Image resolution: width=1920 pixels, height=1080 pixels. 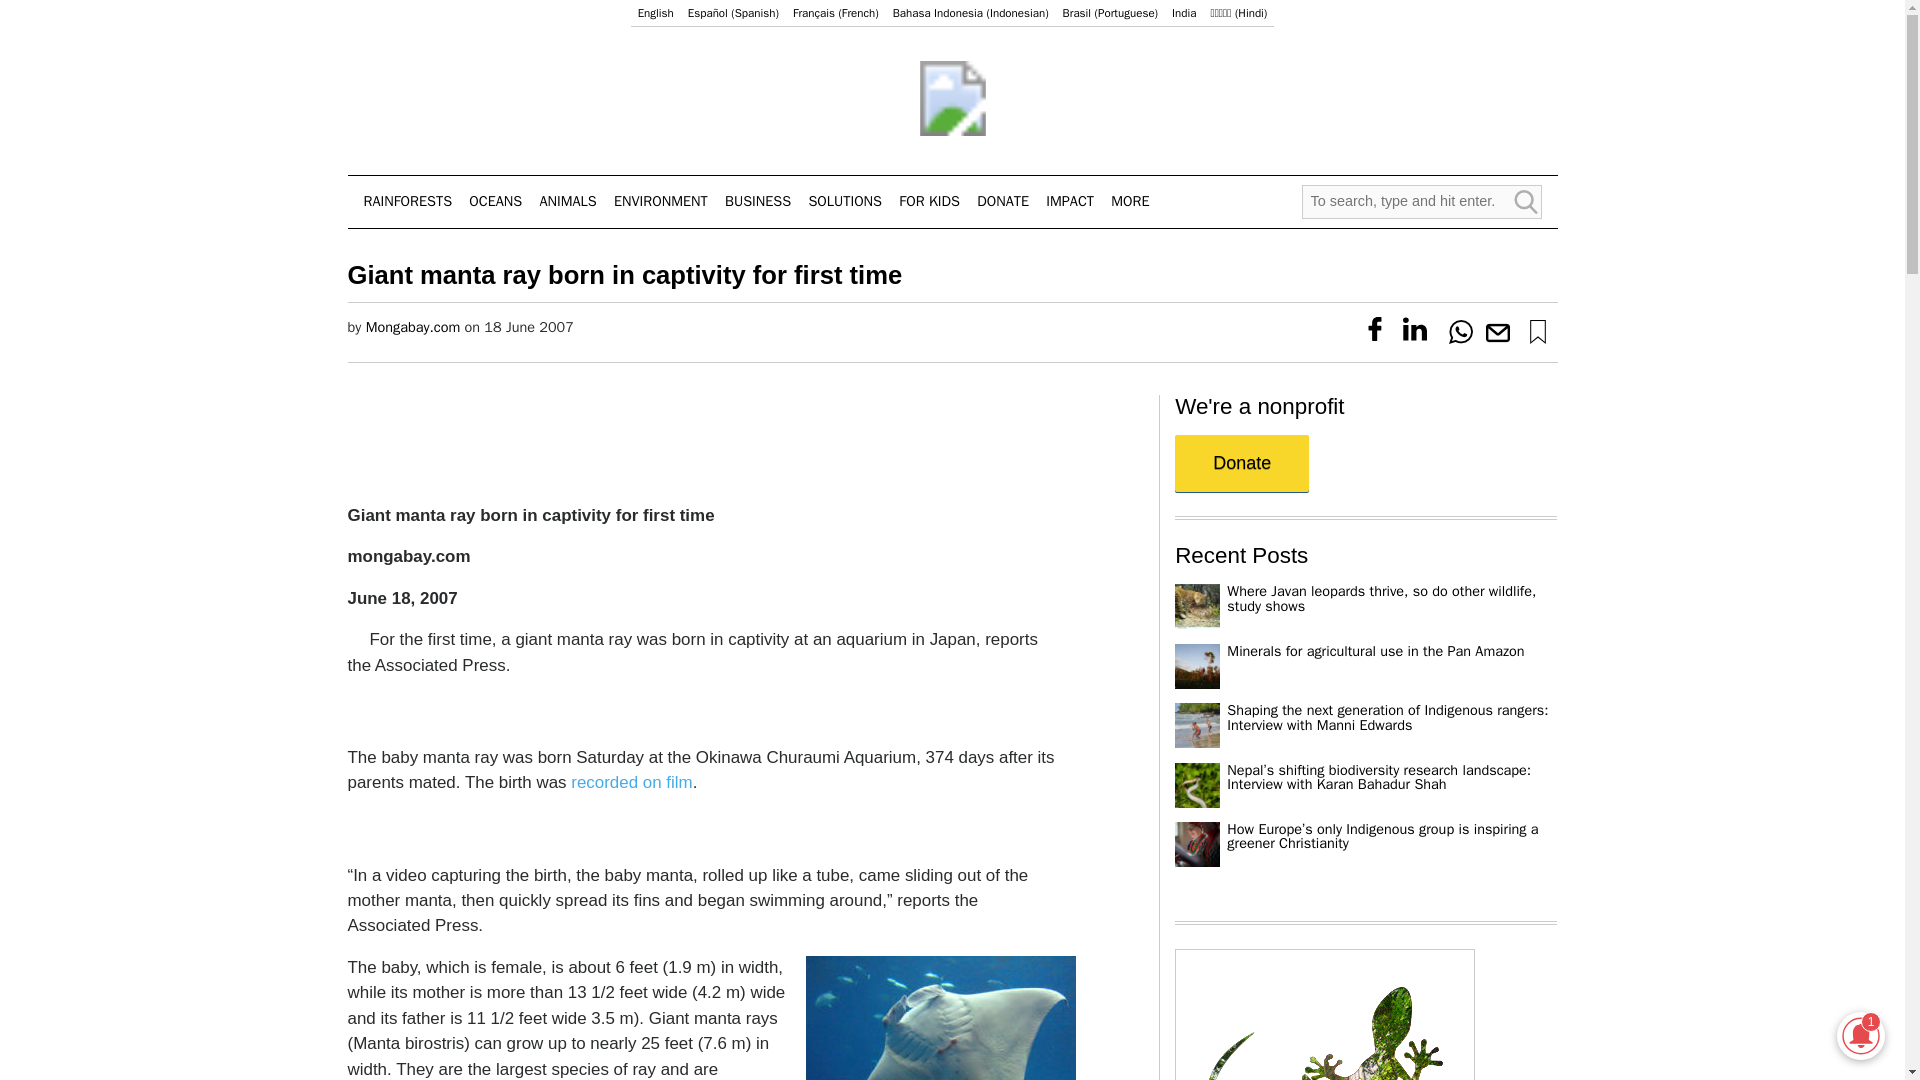 What do you see at coordinates (1375, 650) in the screenshot?
I see `Minerals for agricultural use in the Pan Amazon` at bounding box center [1375, 650].